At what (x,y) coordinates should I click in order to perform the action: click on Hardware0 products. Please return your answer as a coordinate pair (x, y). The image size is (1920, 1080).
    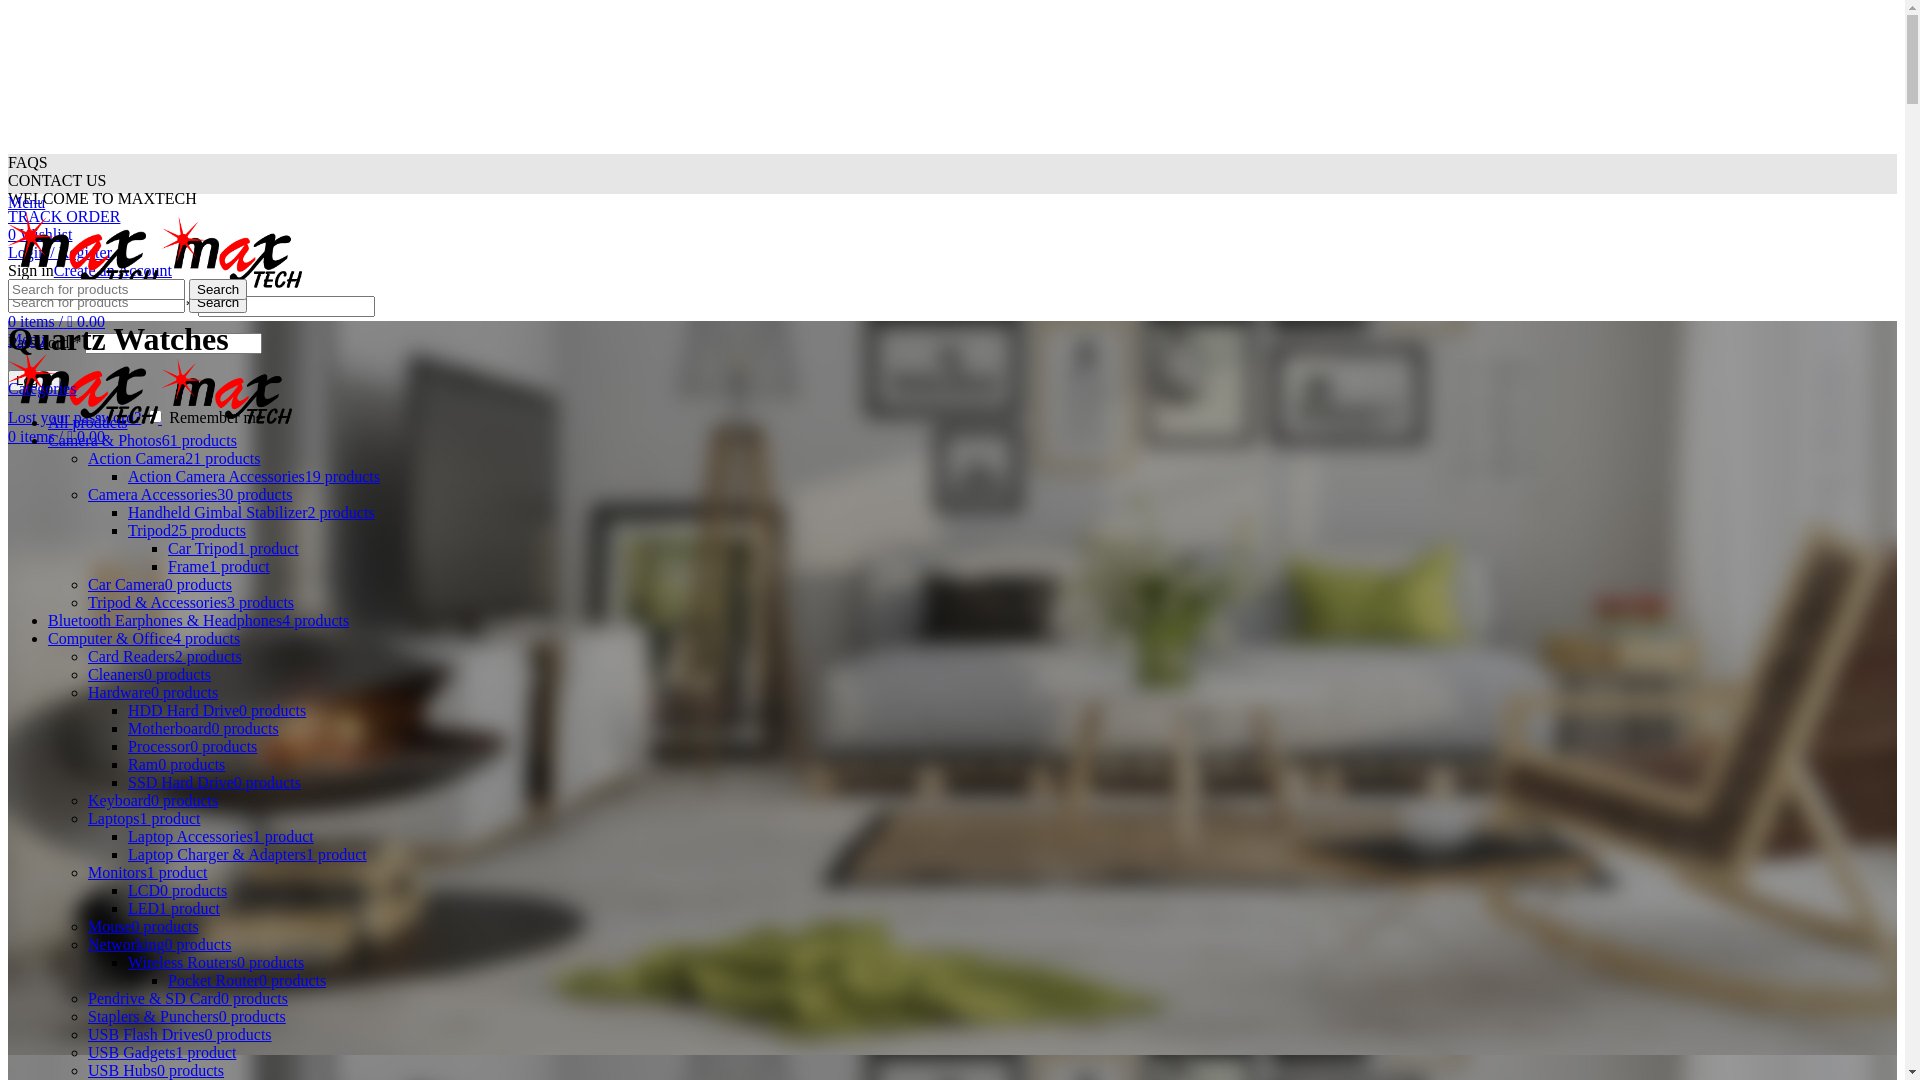
    Looking at the image, I should click on (153, 692).